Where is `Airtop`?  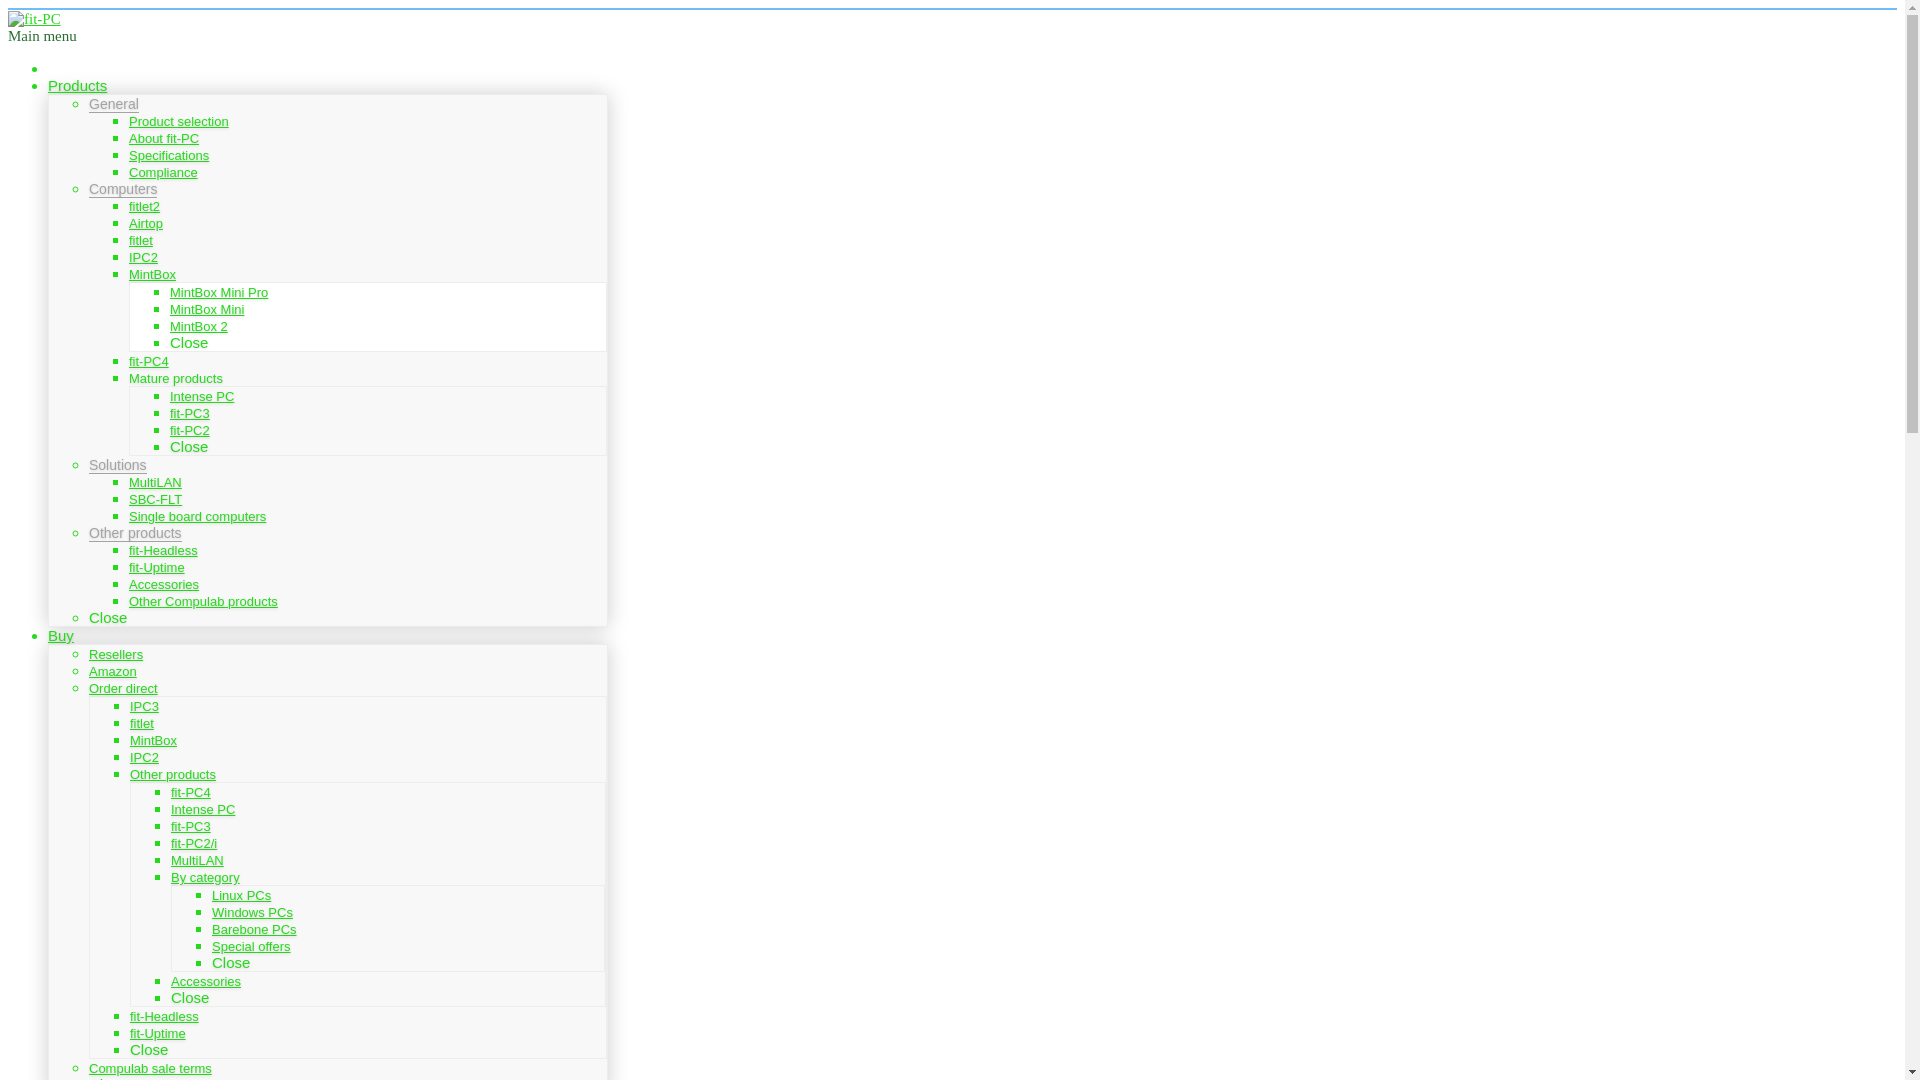 Airtop is located at coordinates (146, 224).